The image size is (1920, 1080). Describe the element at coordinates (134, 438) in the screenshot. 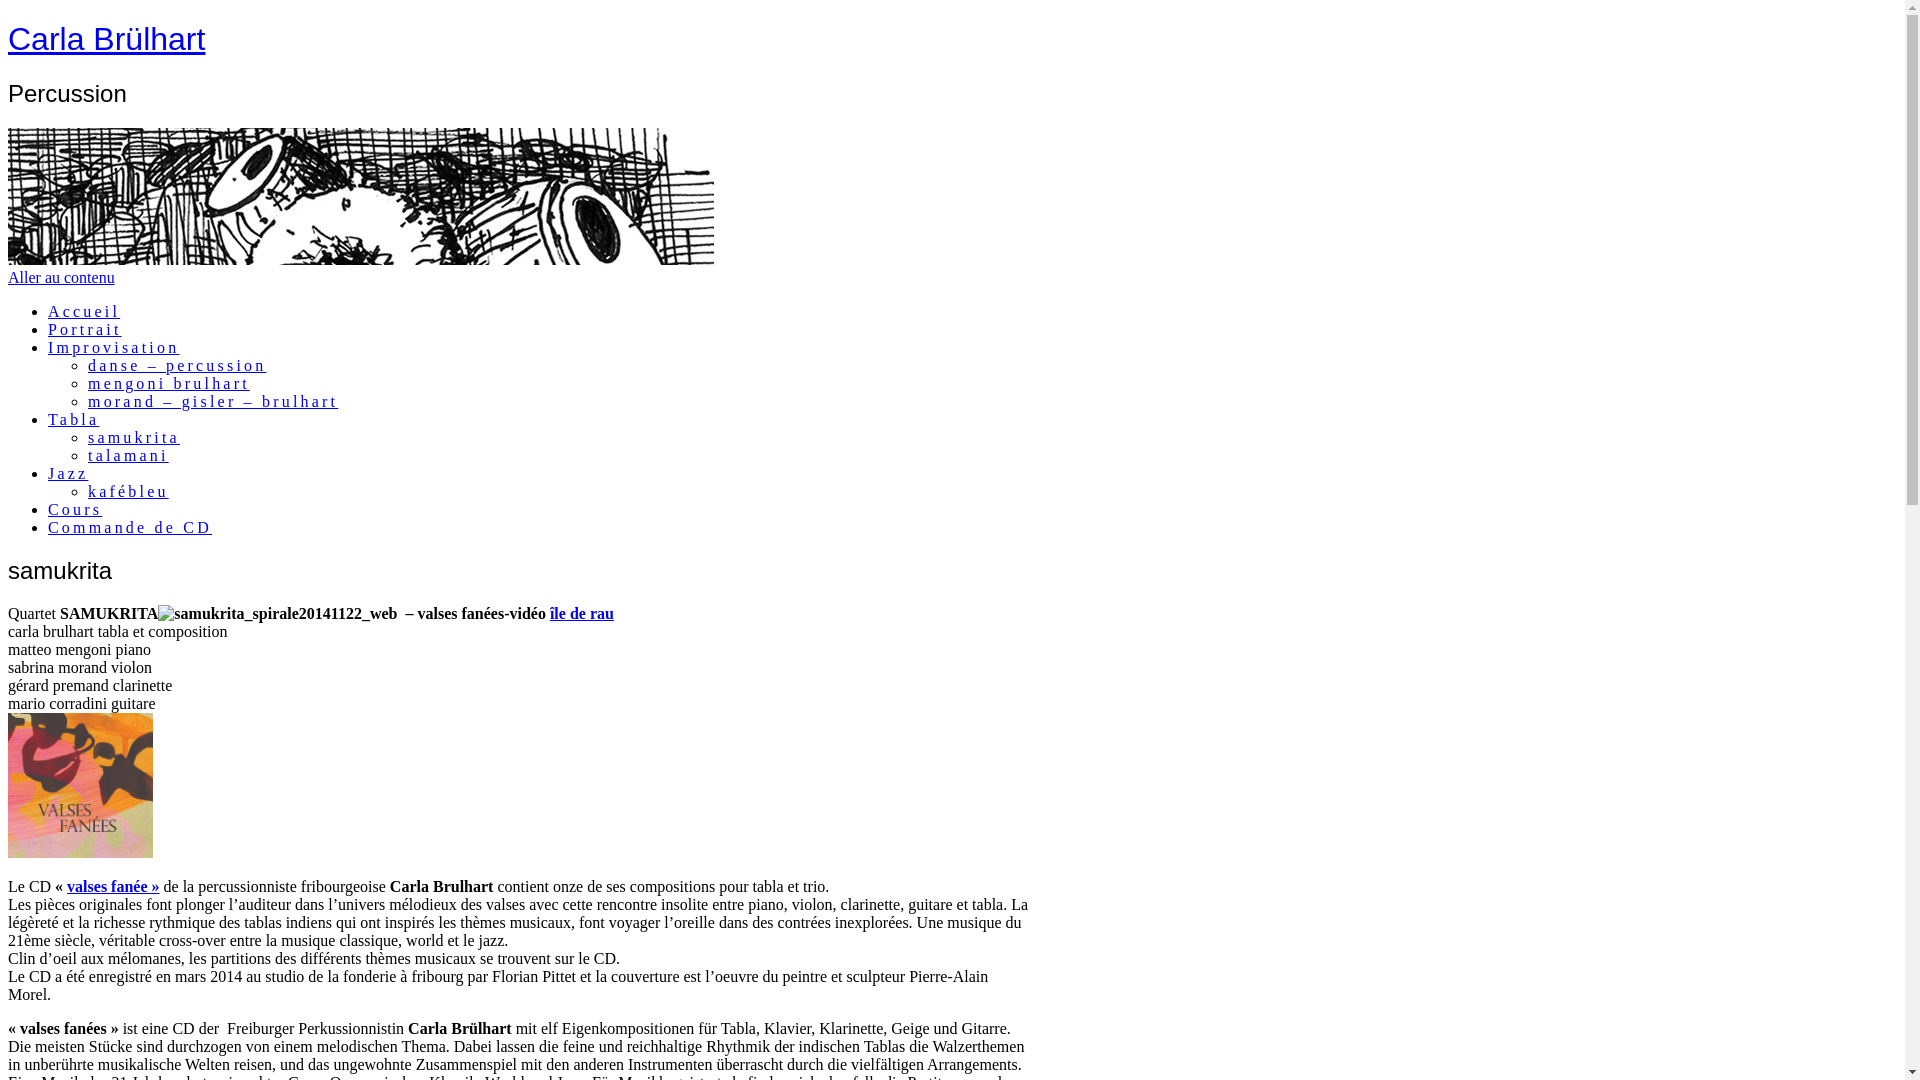

I see `samukrita` at that location.